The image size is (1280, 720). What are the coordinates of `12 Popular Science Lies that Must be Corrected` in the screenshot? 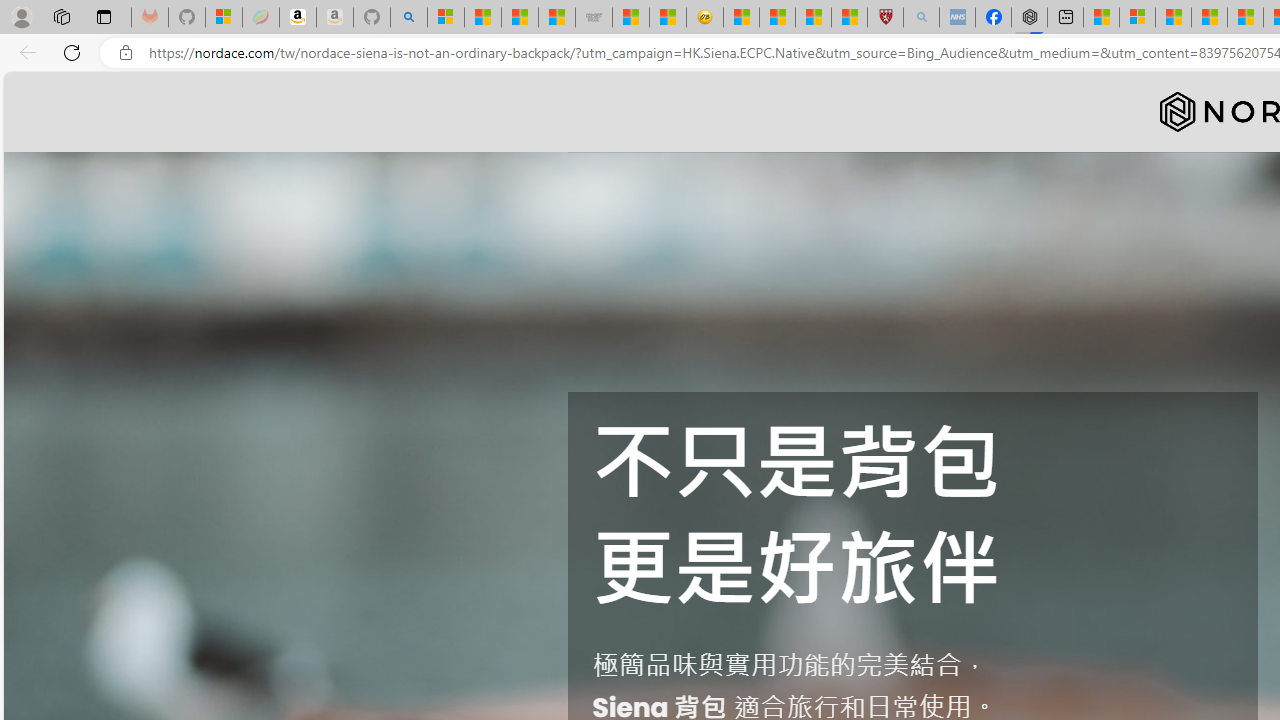 It's located at (849, 18).